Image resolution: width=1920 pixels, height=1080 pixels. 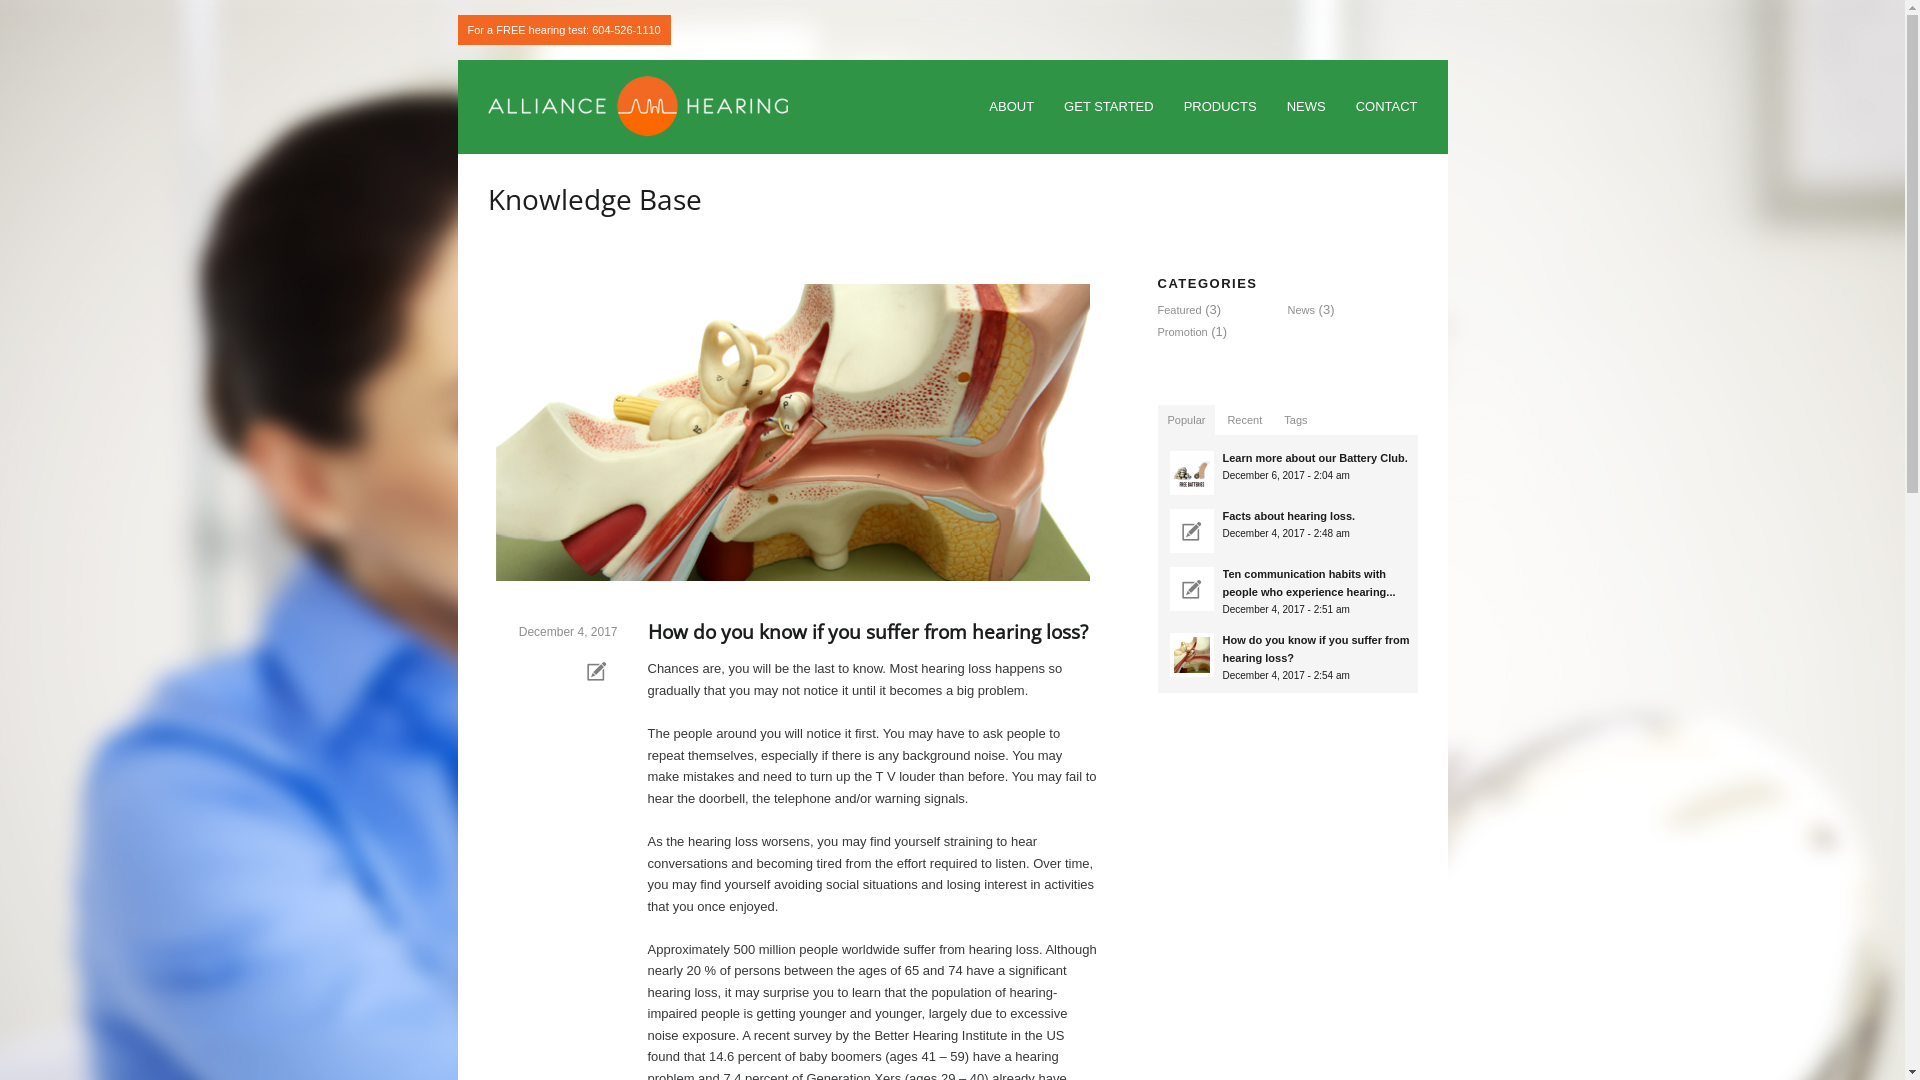 I want to click on GET STARTED, so click(x=1109, y=108).